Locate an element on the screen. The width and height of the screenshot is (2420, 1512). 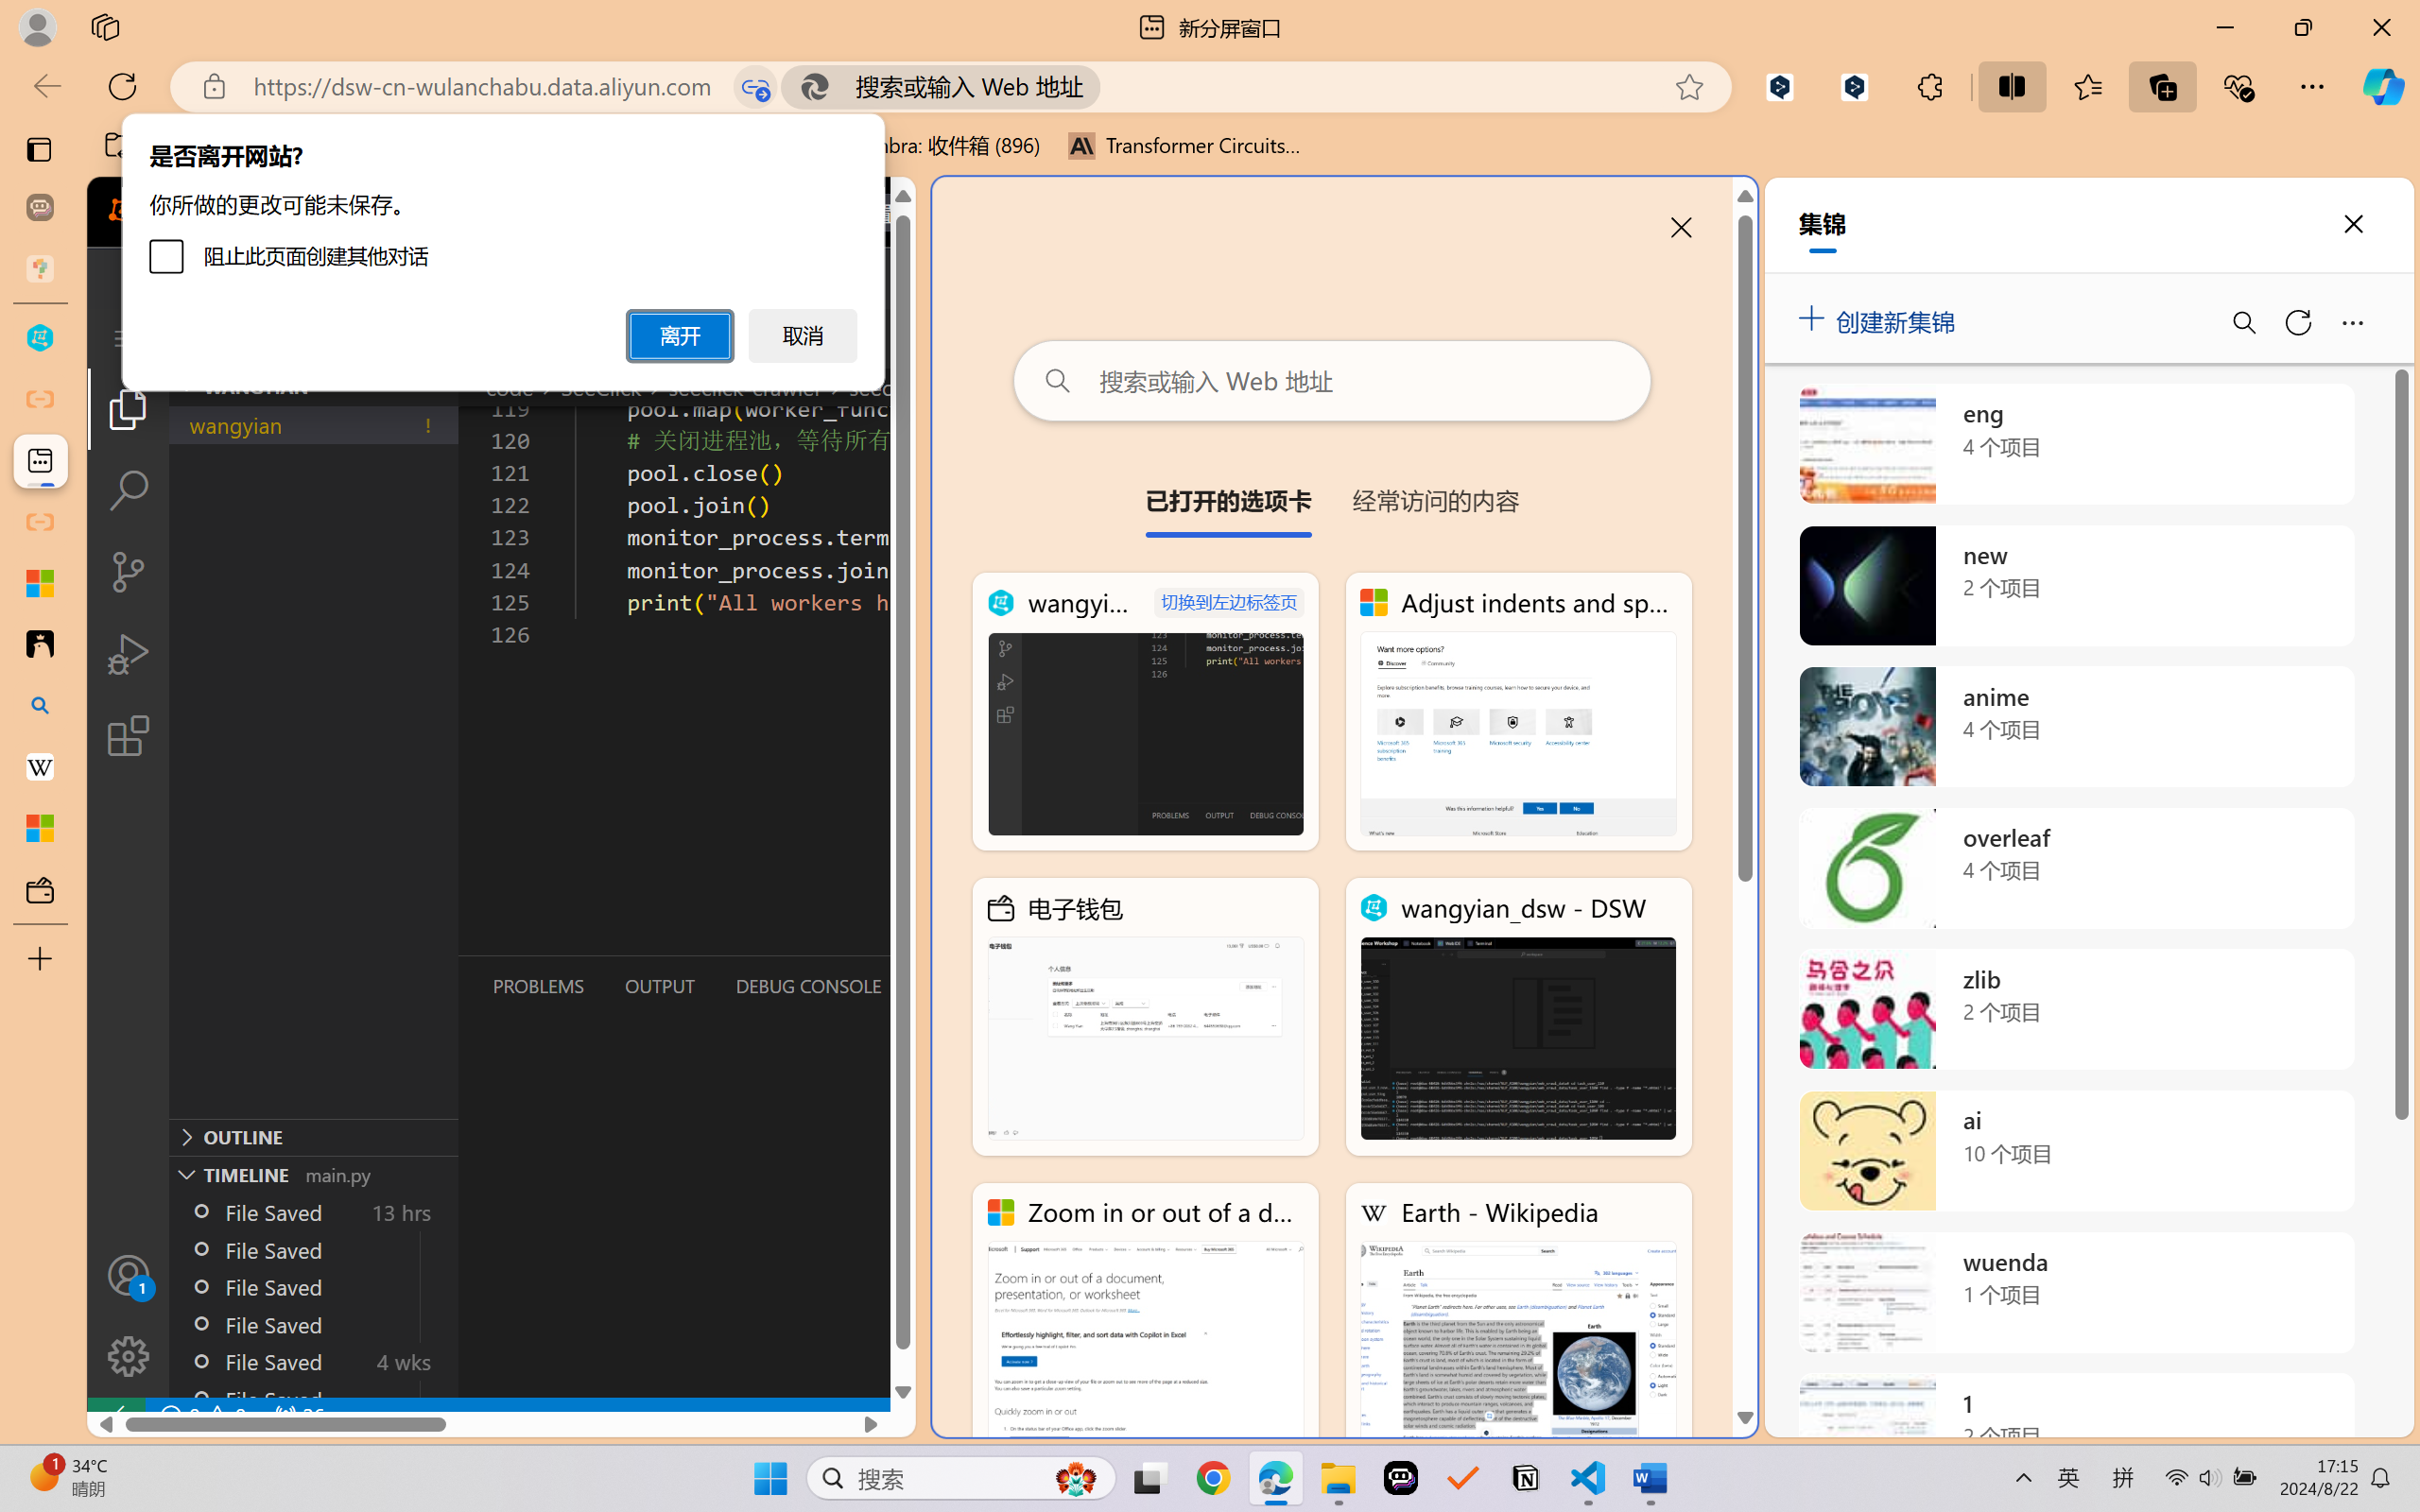
Copy is located at coordinates (81, 109).